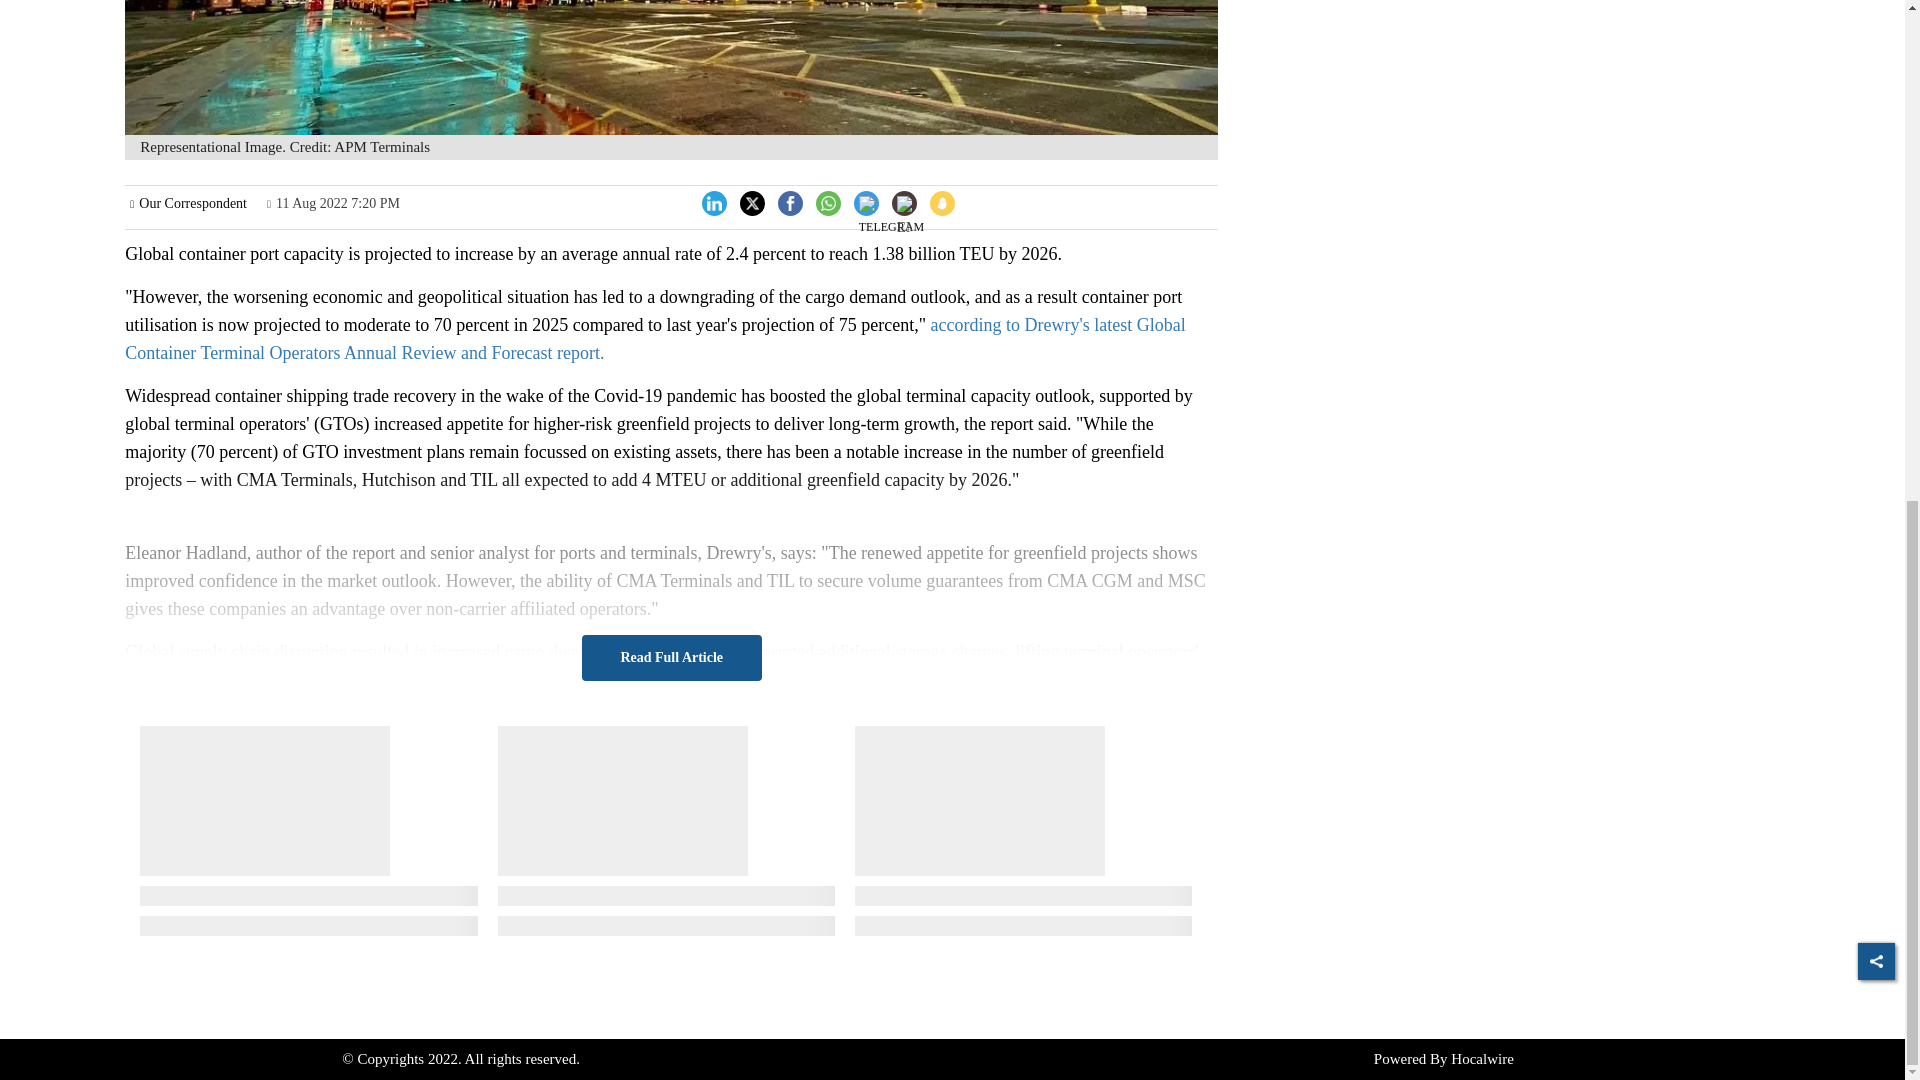 This screenshot has width=1920, height=1080. I want to click on whatsapp, so click(828, 202).